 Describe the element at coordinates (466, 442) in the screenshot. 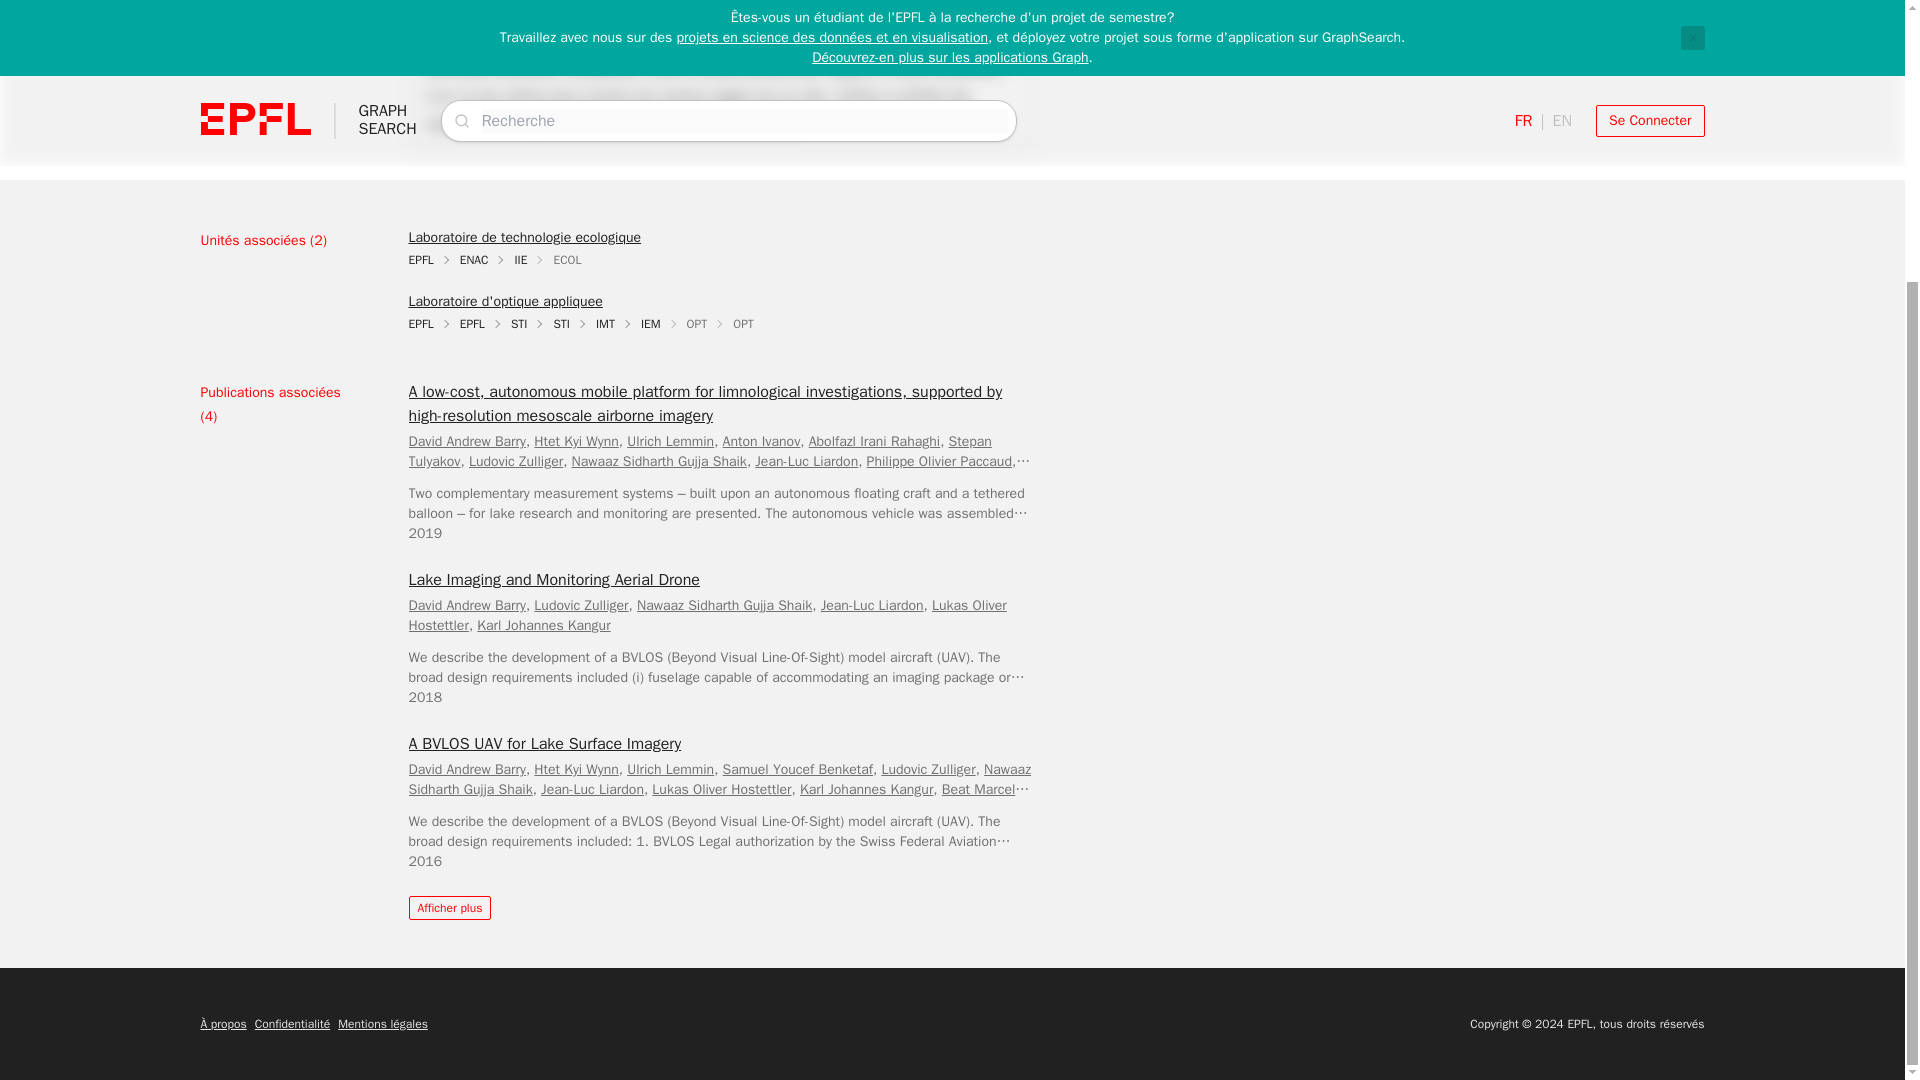

I see `David Andrew Barry` at that location.